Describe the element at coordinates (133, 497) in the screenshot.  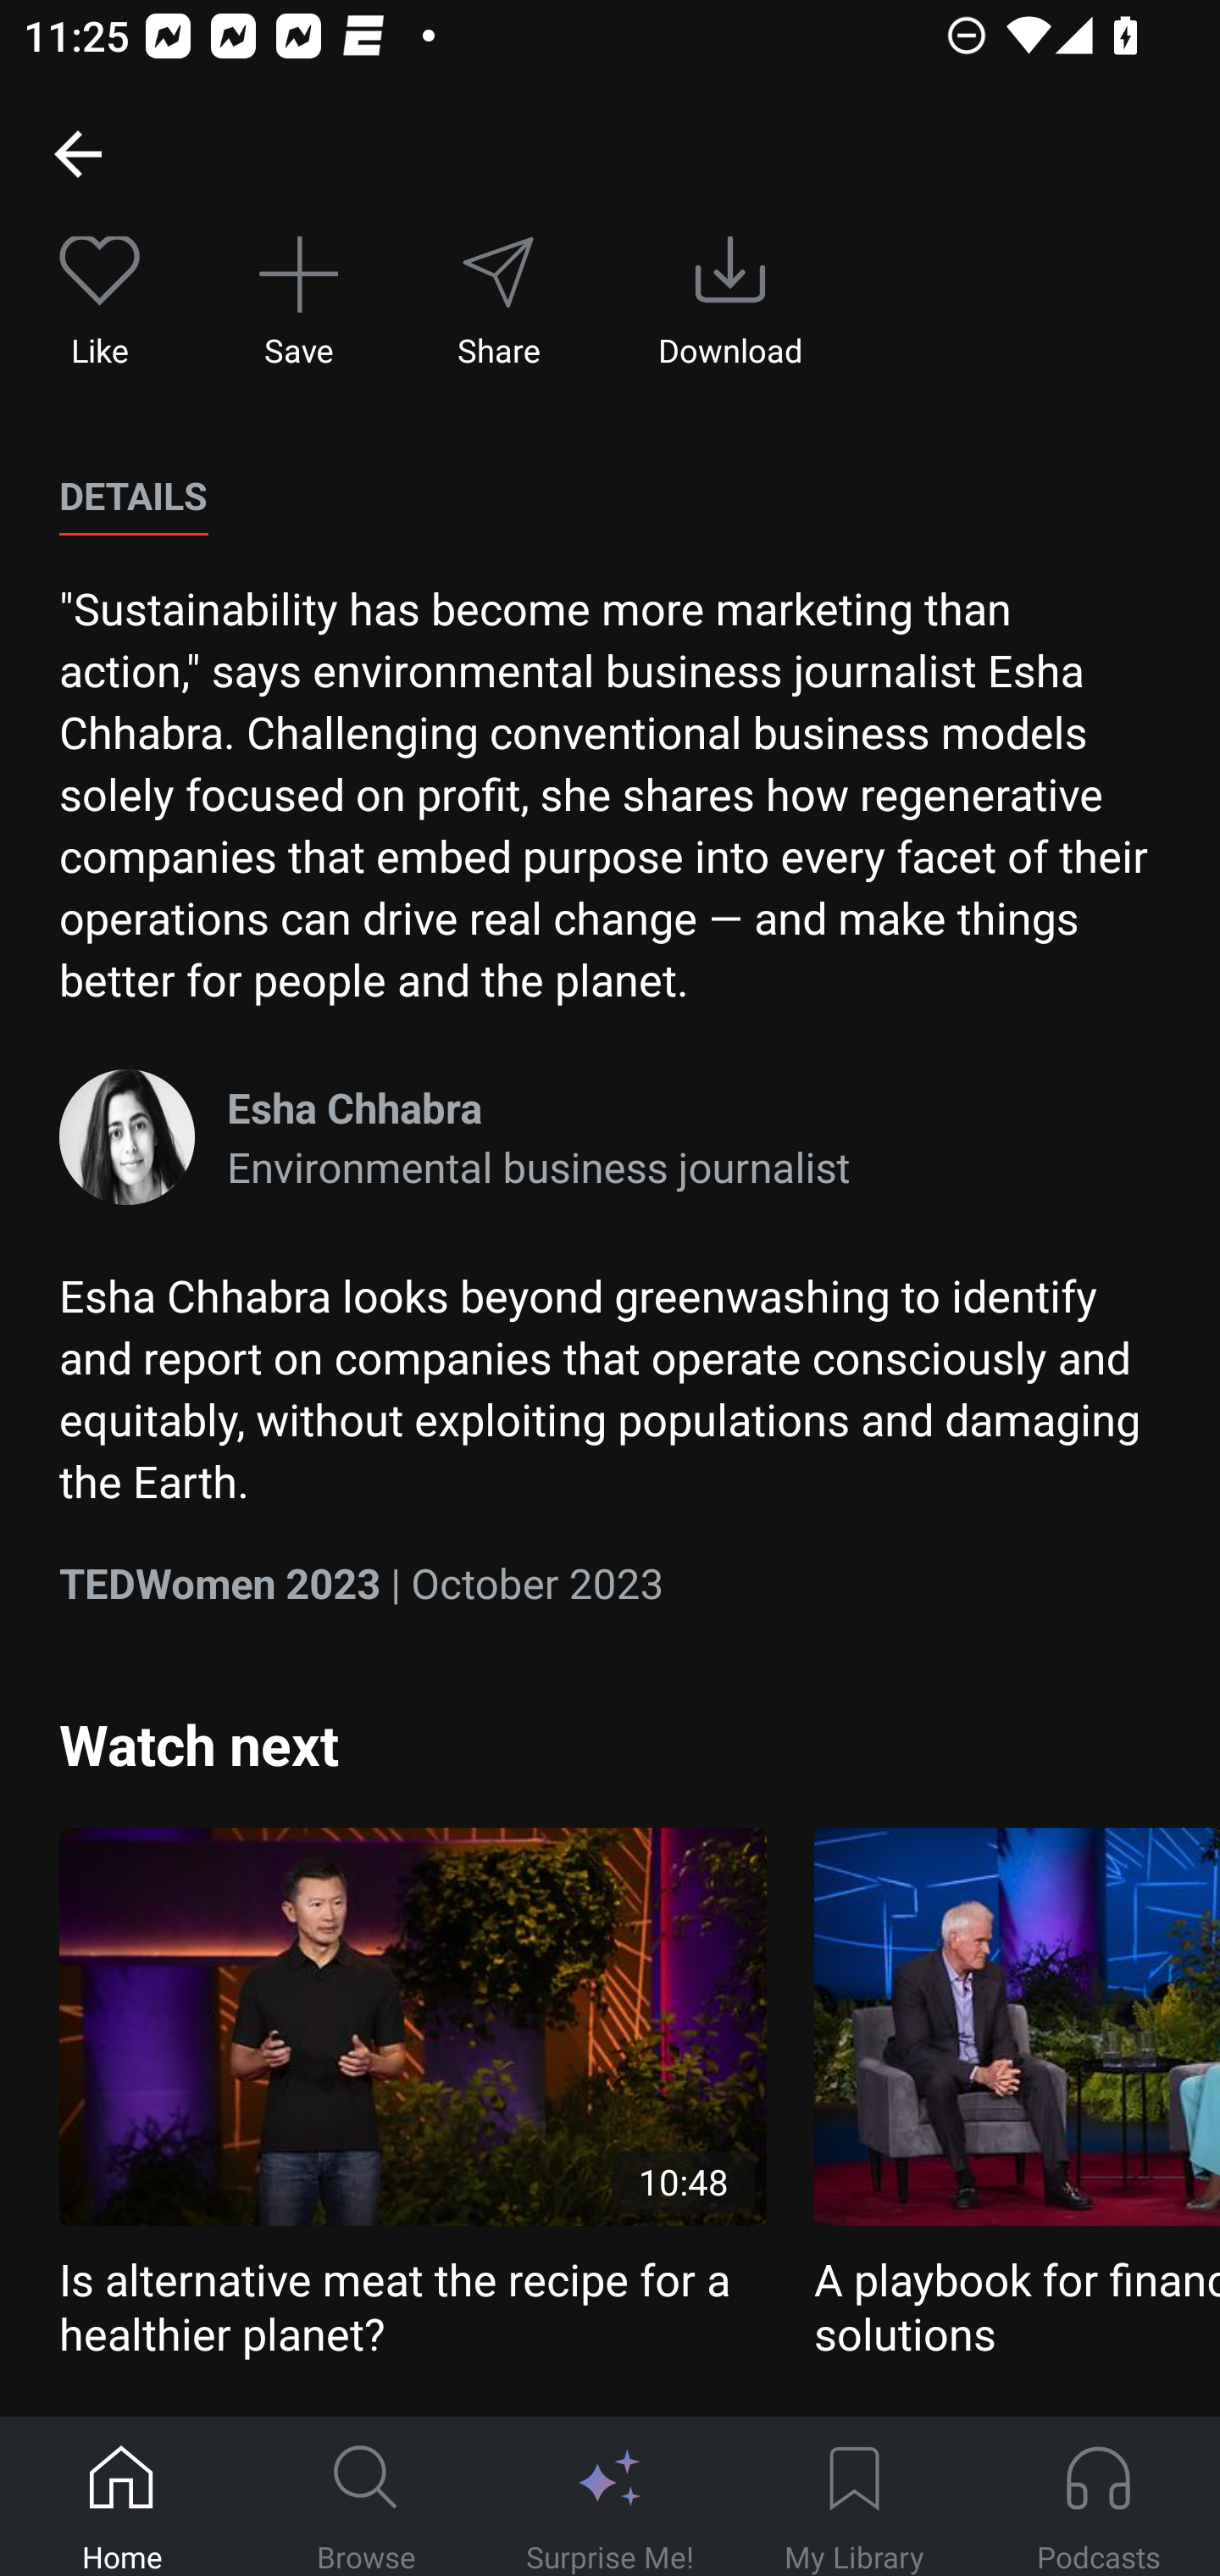
I see `DETAILS` at that location.